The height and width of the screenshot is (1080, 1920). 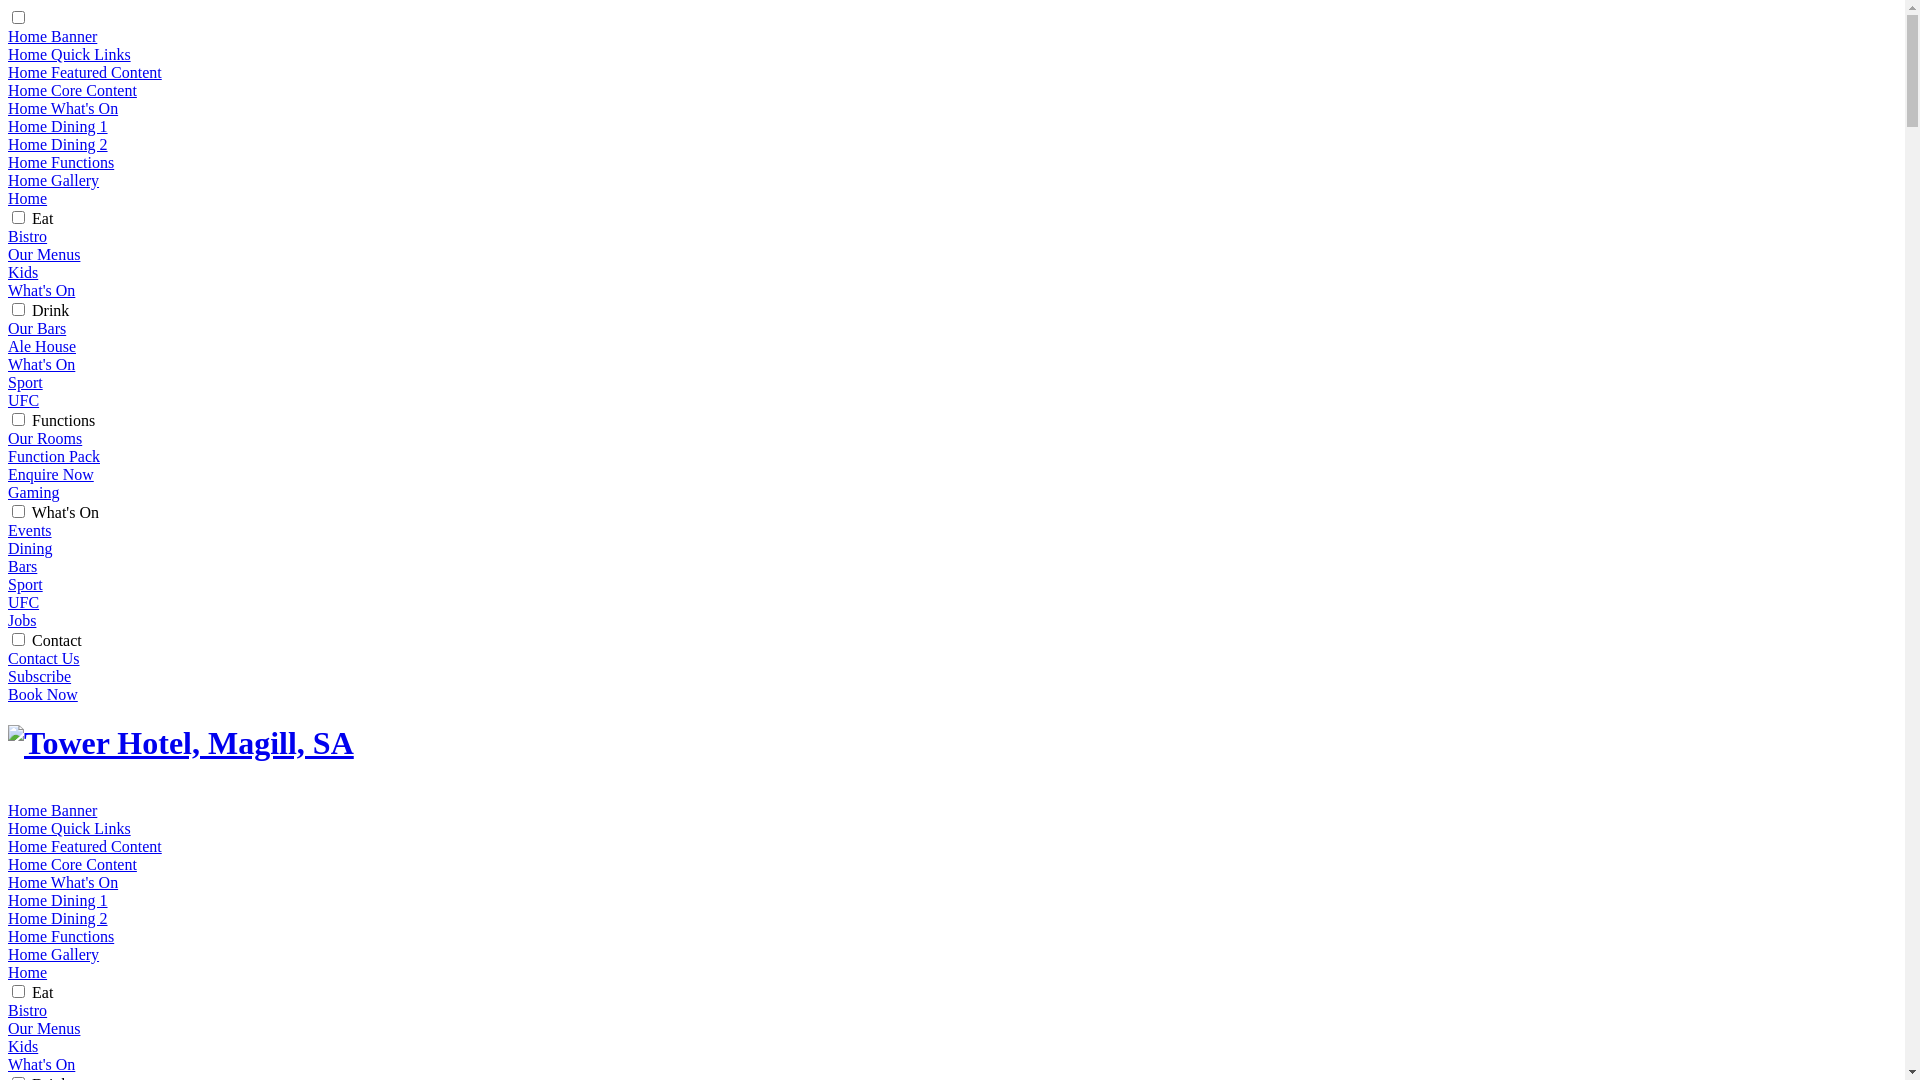 I want to click on Events, so click(x=30, y=530).